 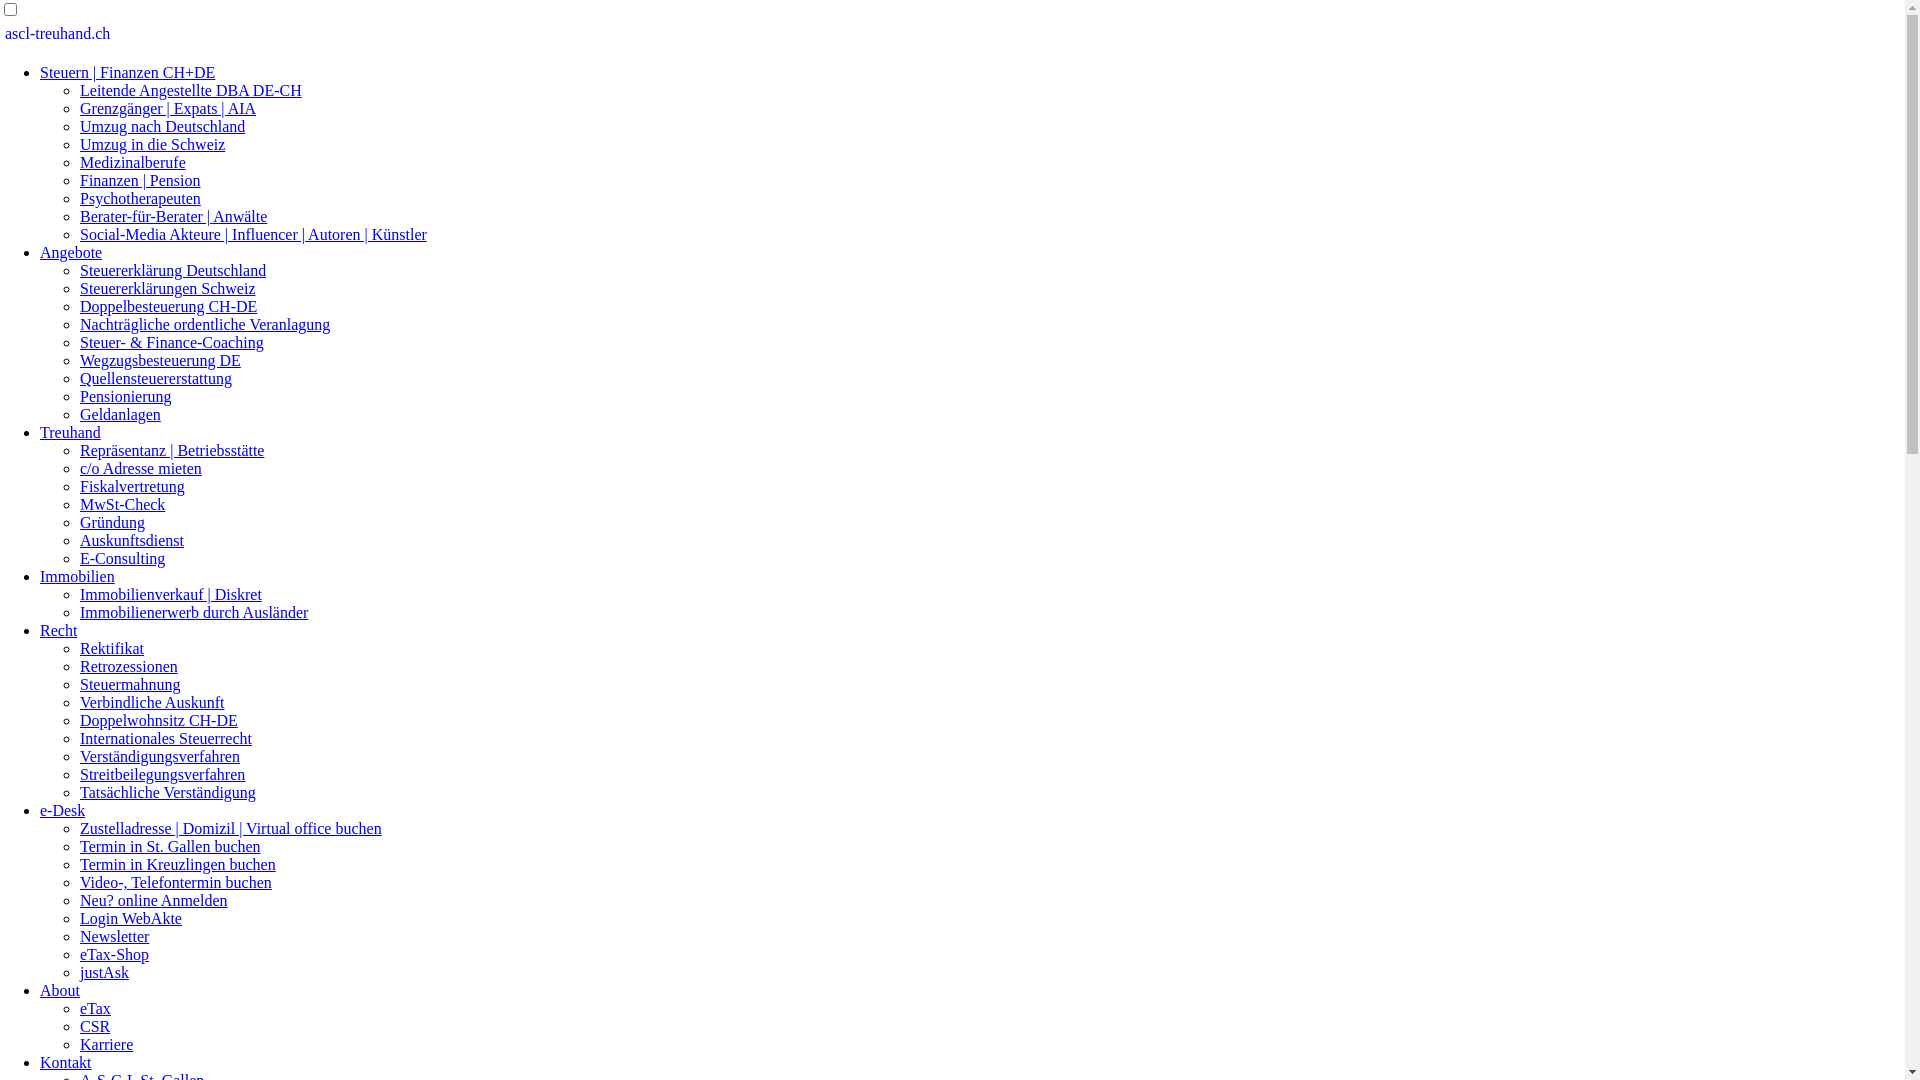 I want to click on justAsk, so click(x=104, y=972).